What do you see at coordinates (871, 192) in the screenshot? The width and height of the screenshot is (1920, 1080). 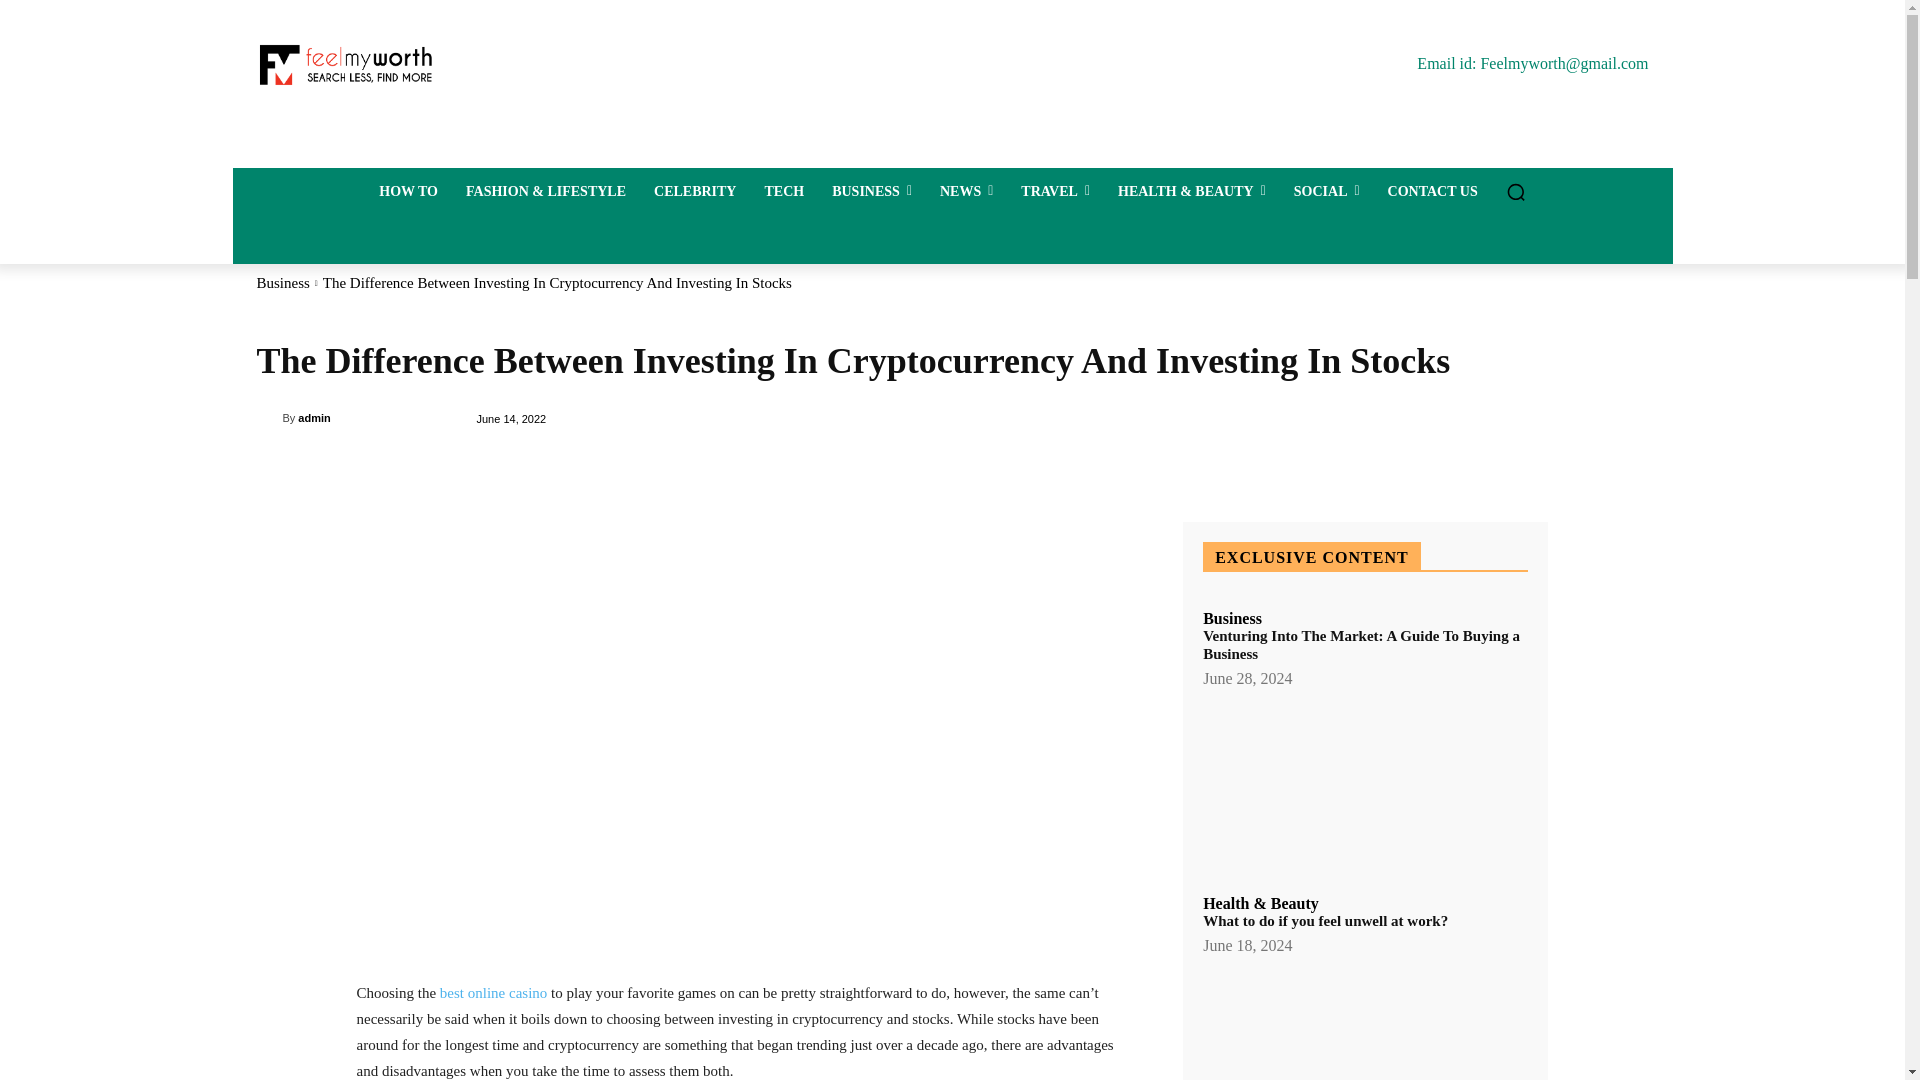 I see `BUSINESS` at bounding box center [871, 192].